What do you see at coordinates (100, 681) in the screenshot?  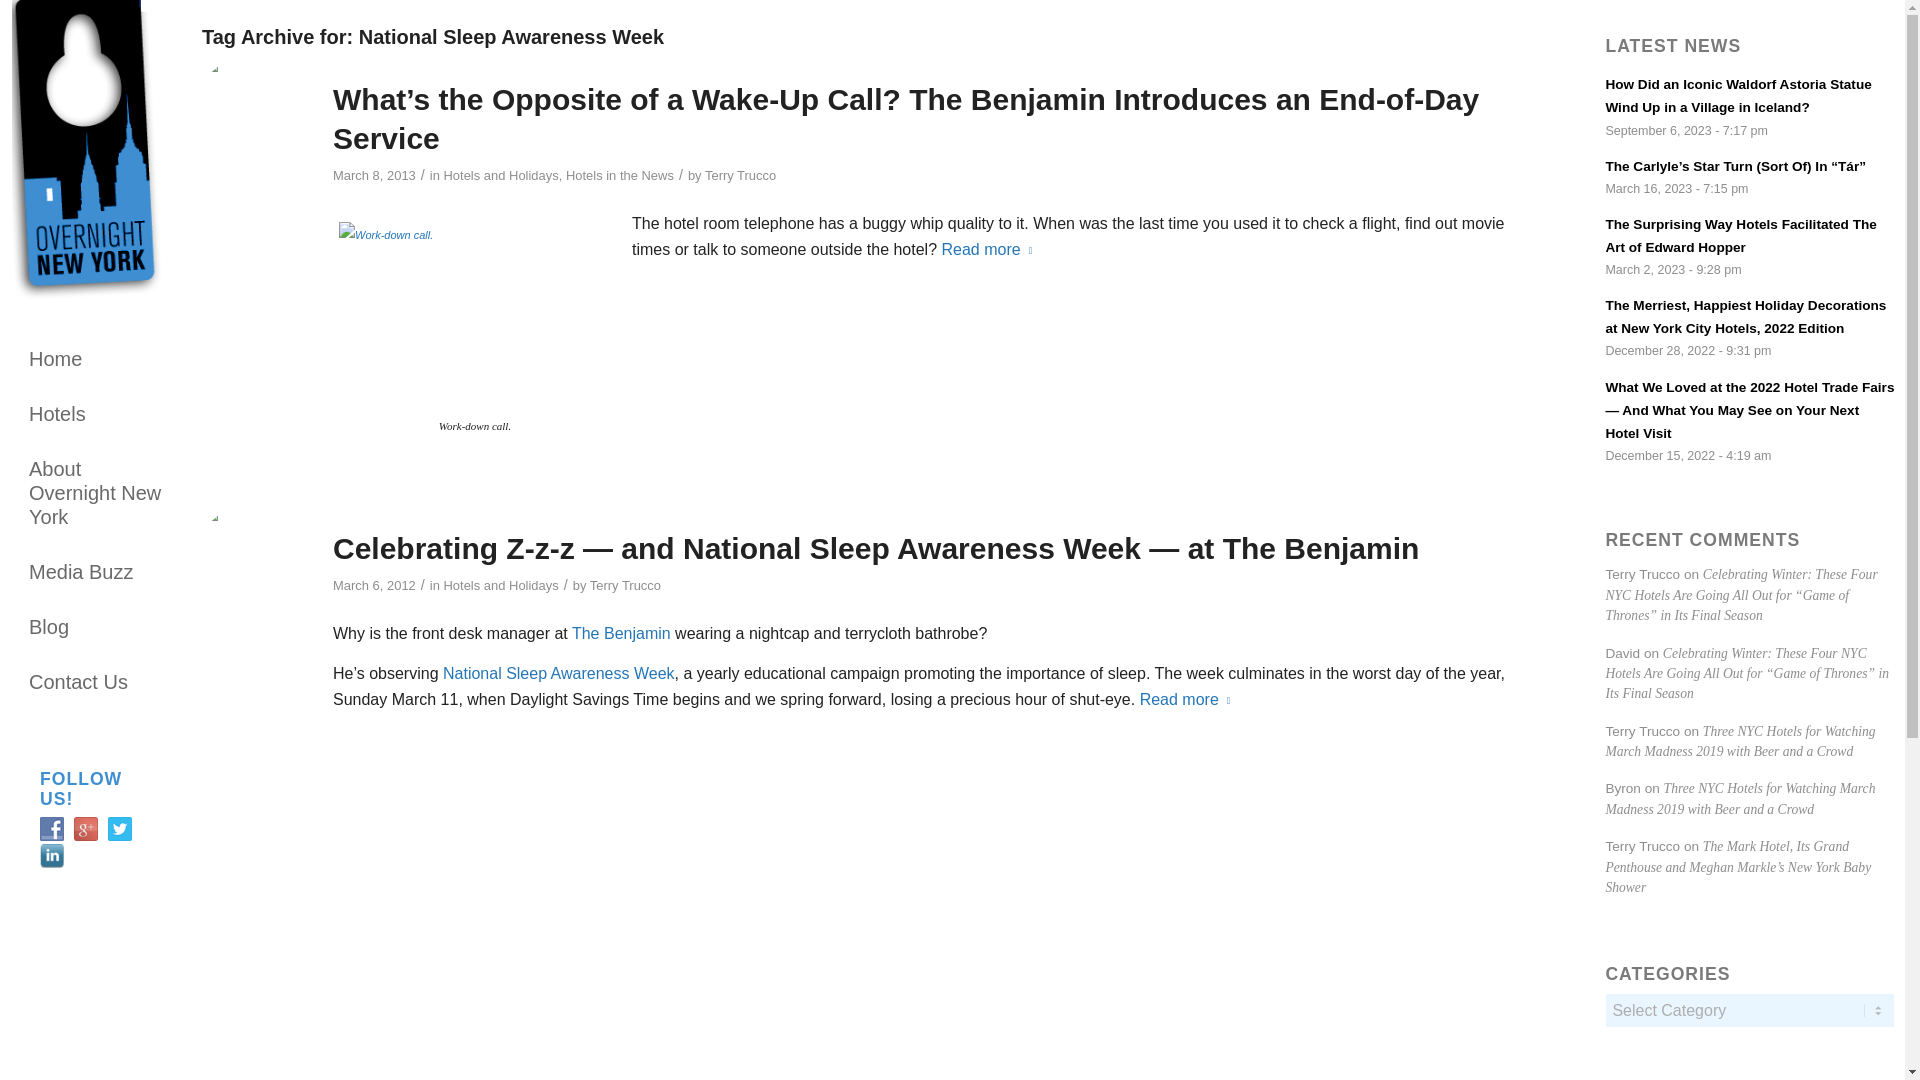 I see `Contact Us` at bounding box center [100, 681].